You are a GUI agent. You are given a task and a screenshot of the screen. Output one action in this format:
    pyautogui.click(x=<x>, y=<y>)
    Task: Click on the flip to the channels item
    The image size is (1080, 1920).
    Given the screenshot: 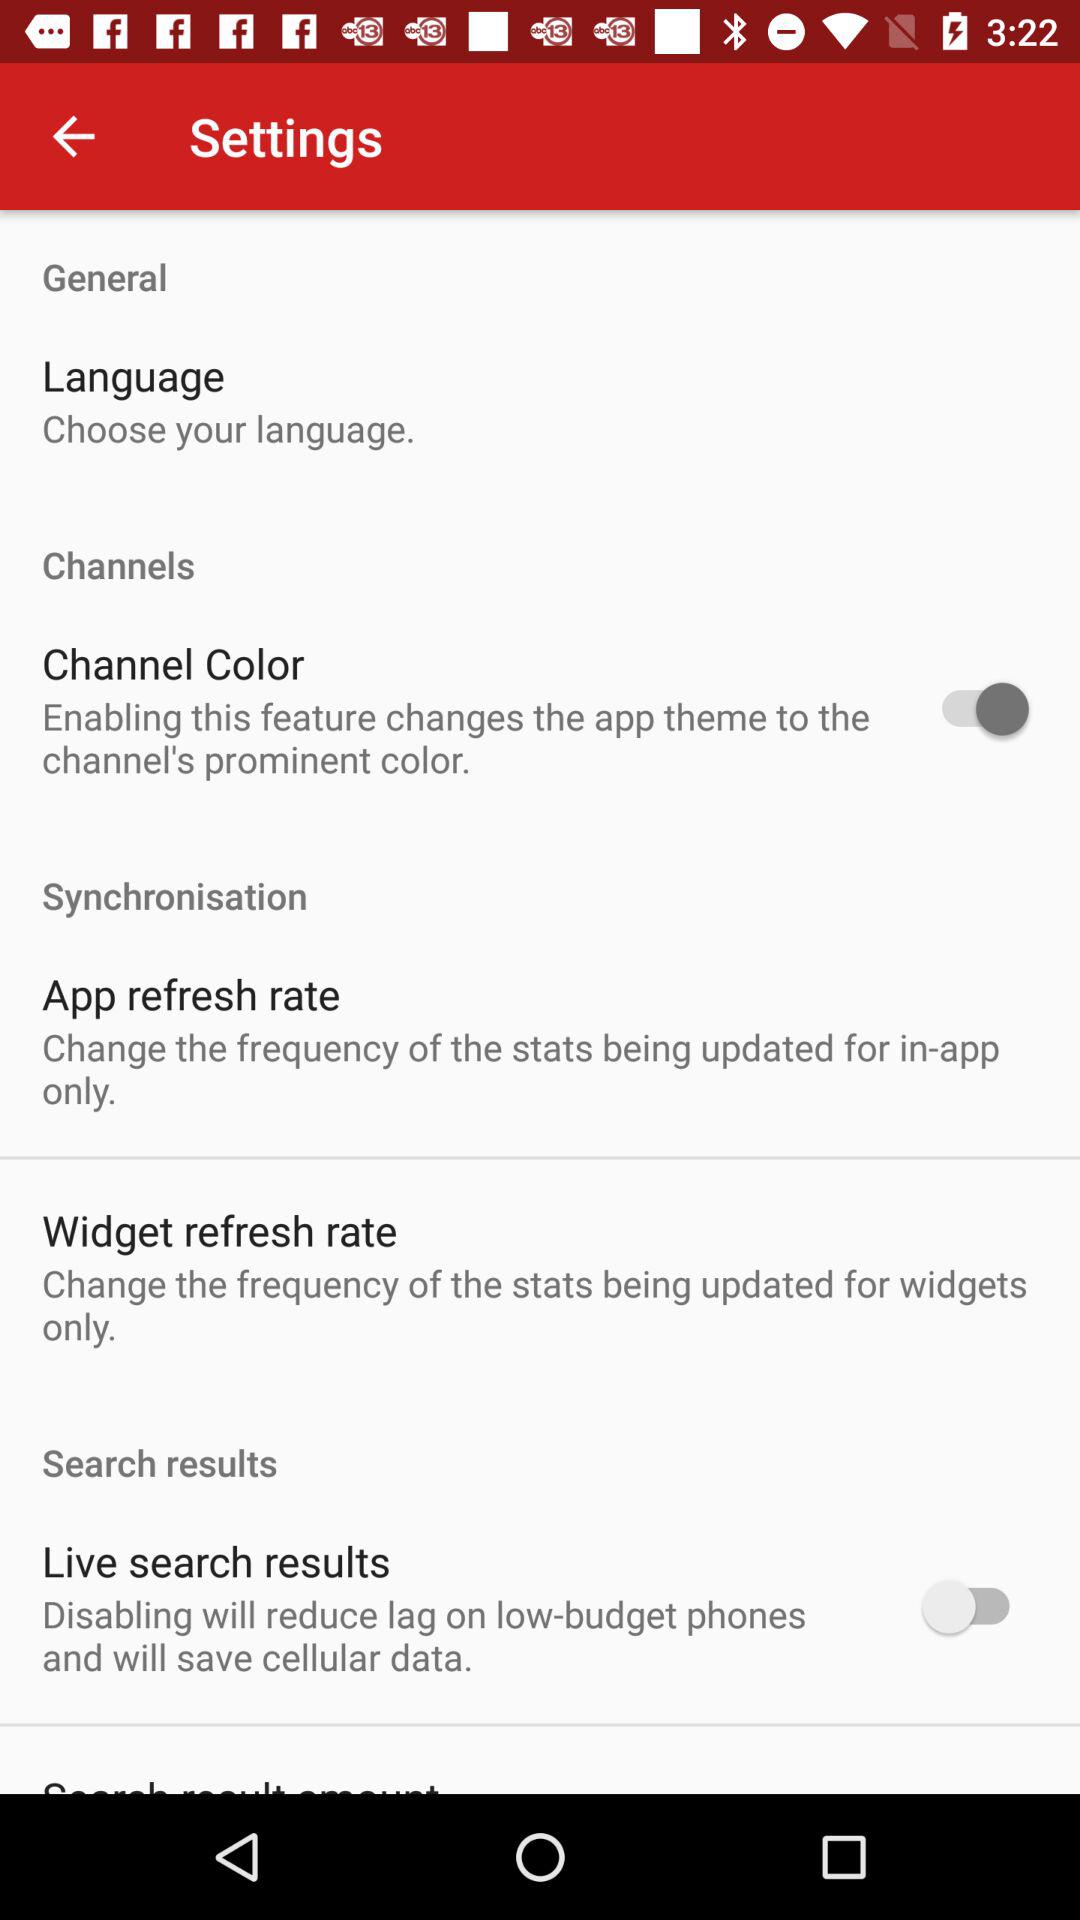 What is the action you would take?
    pyautogui.click(x=540, y=544)
    